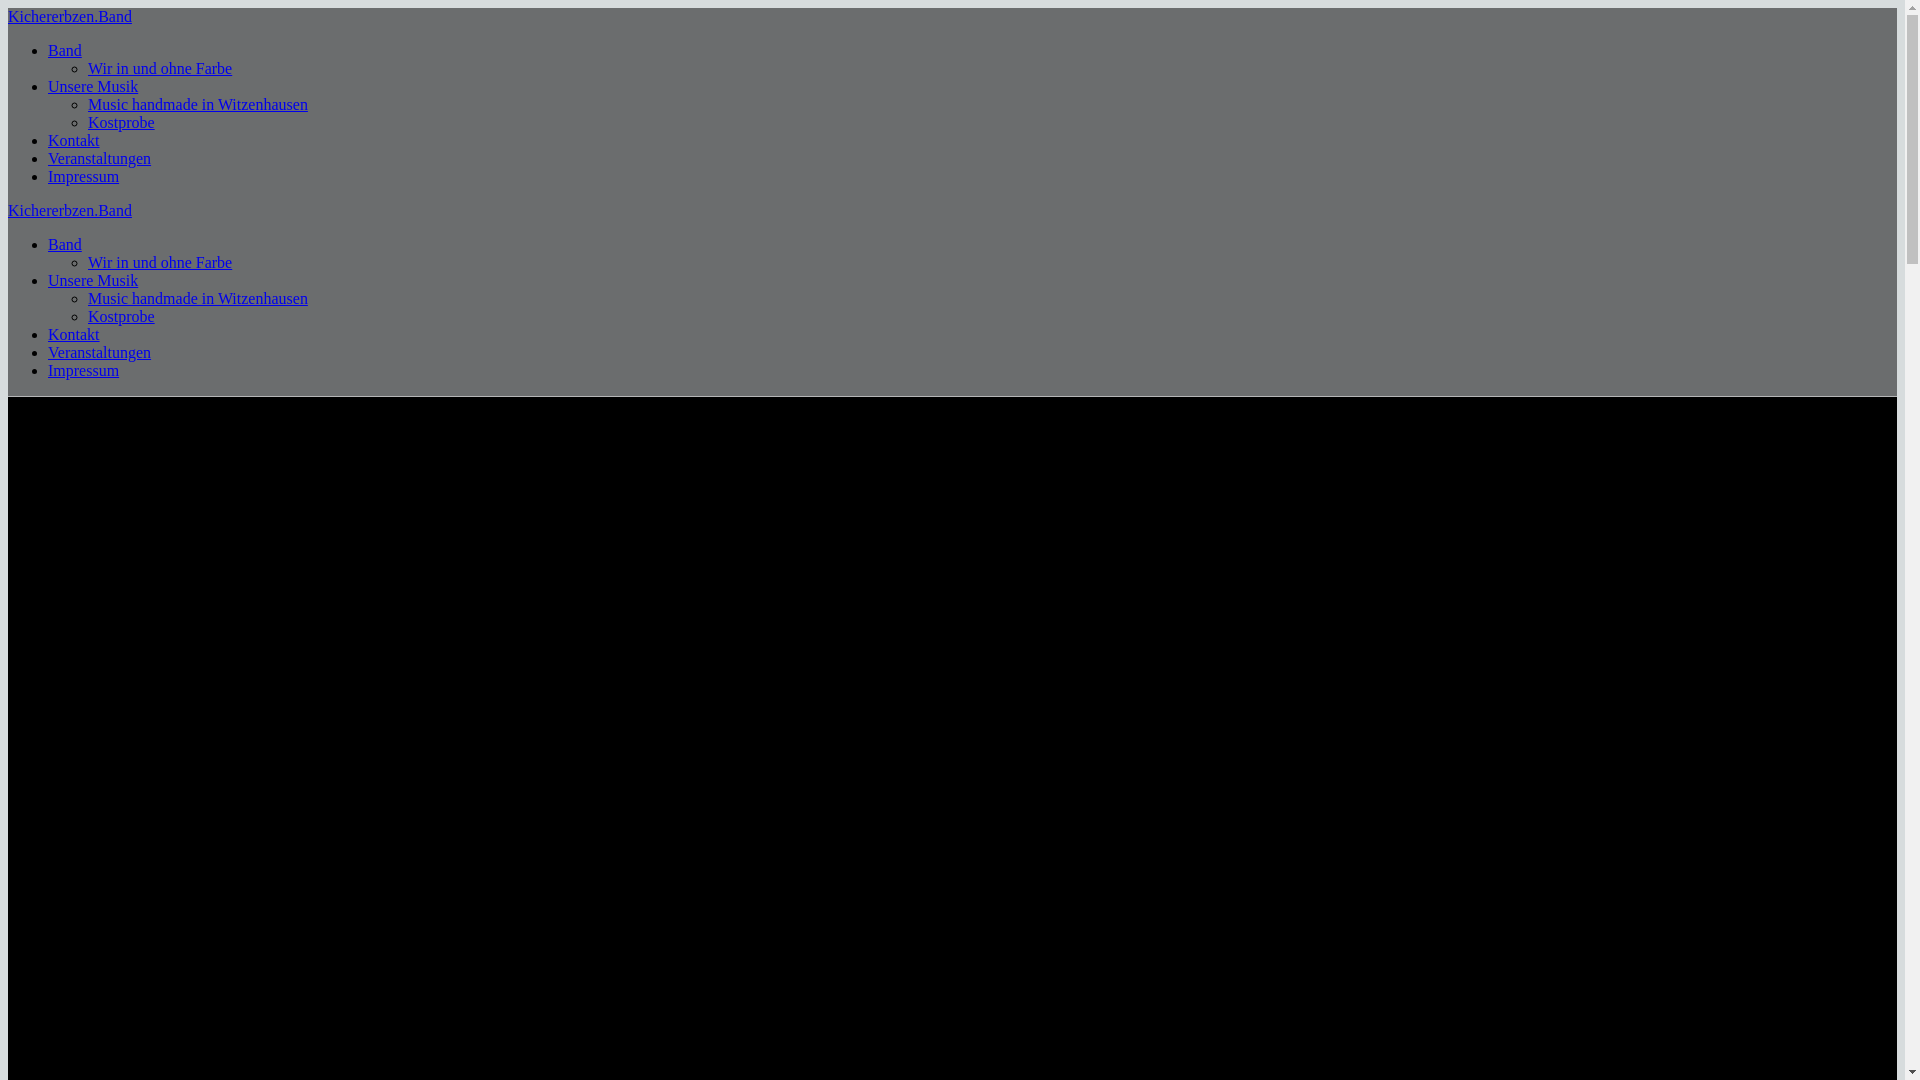  I want to click on Kostprobe, so click(122, 122).